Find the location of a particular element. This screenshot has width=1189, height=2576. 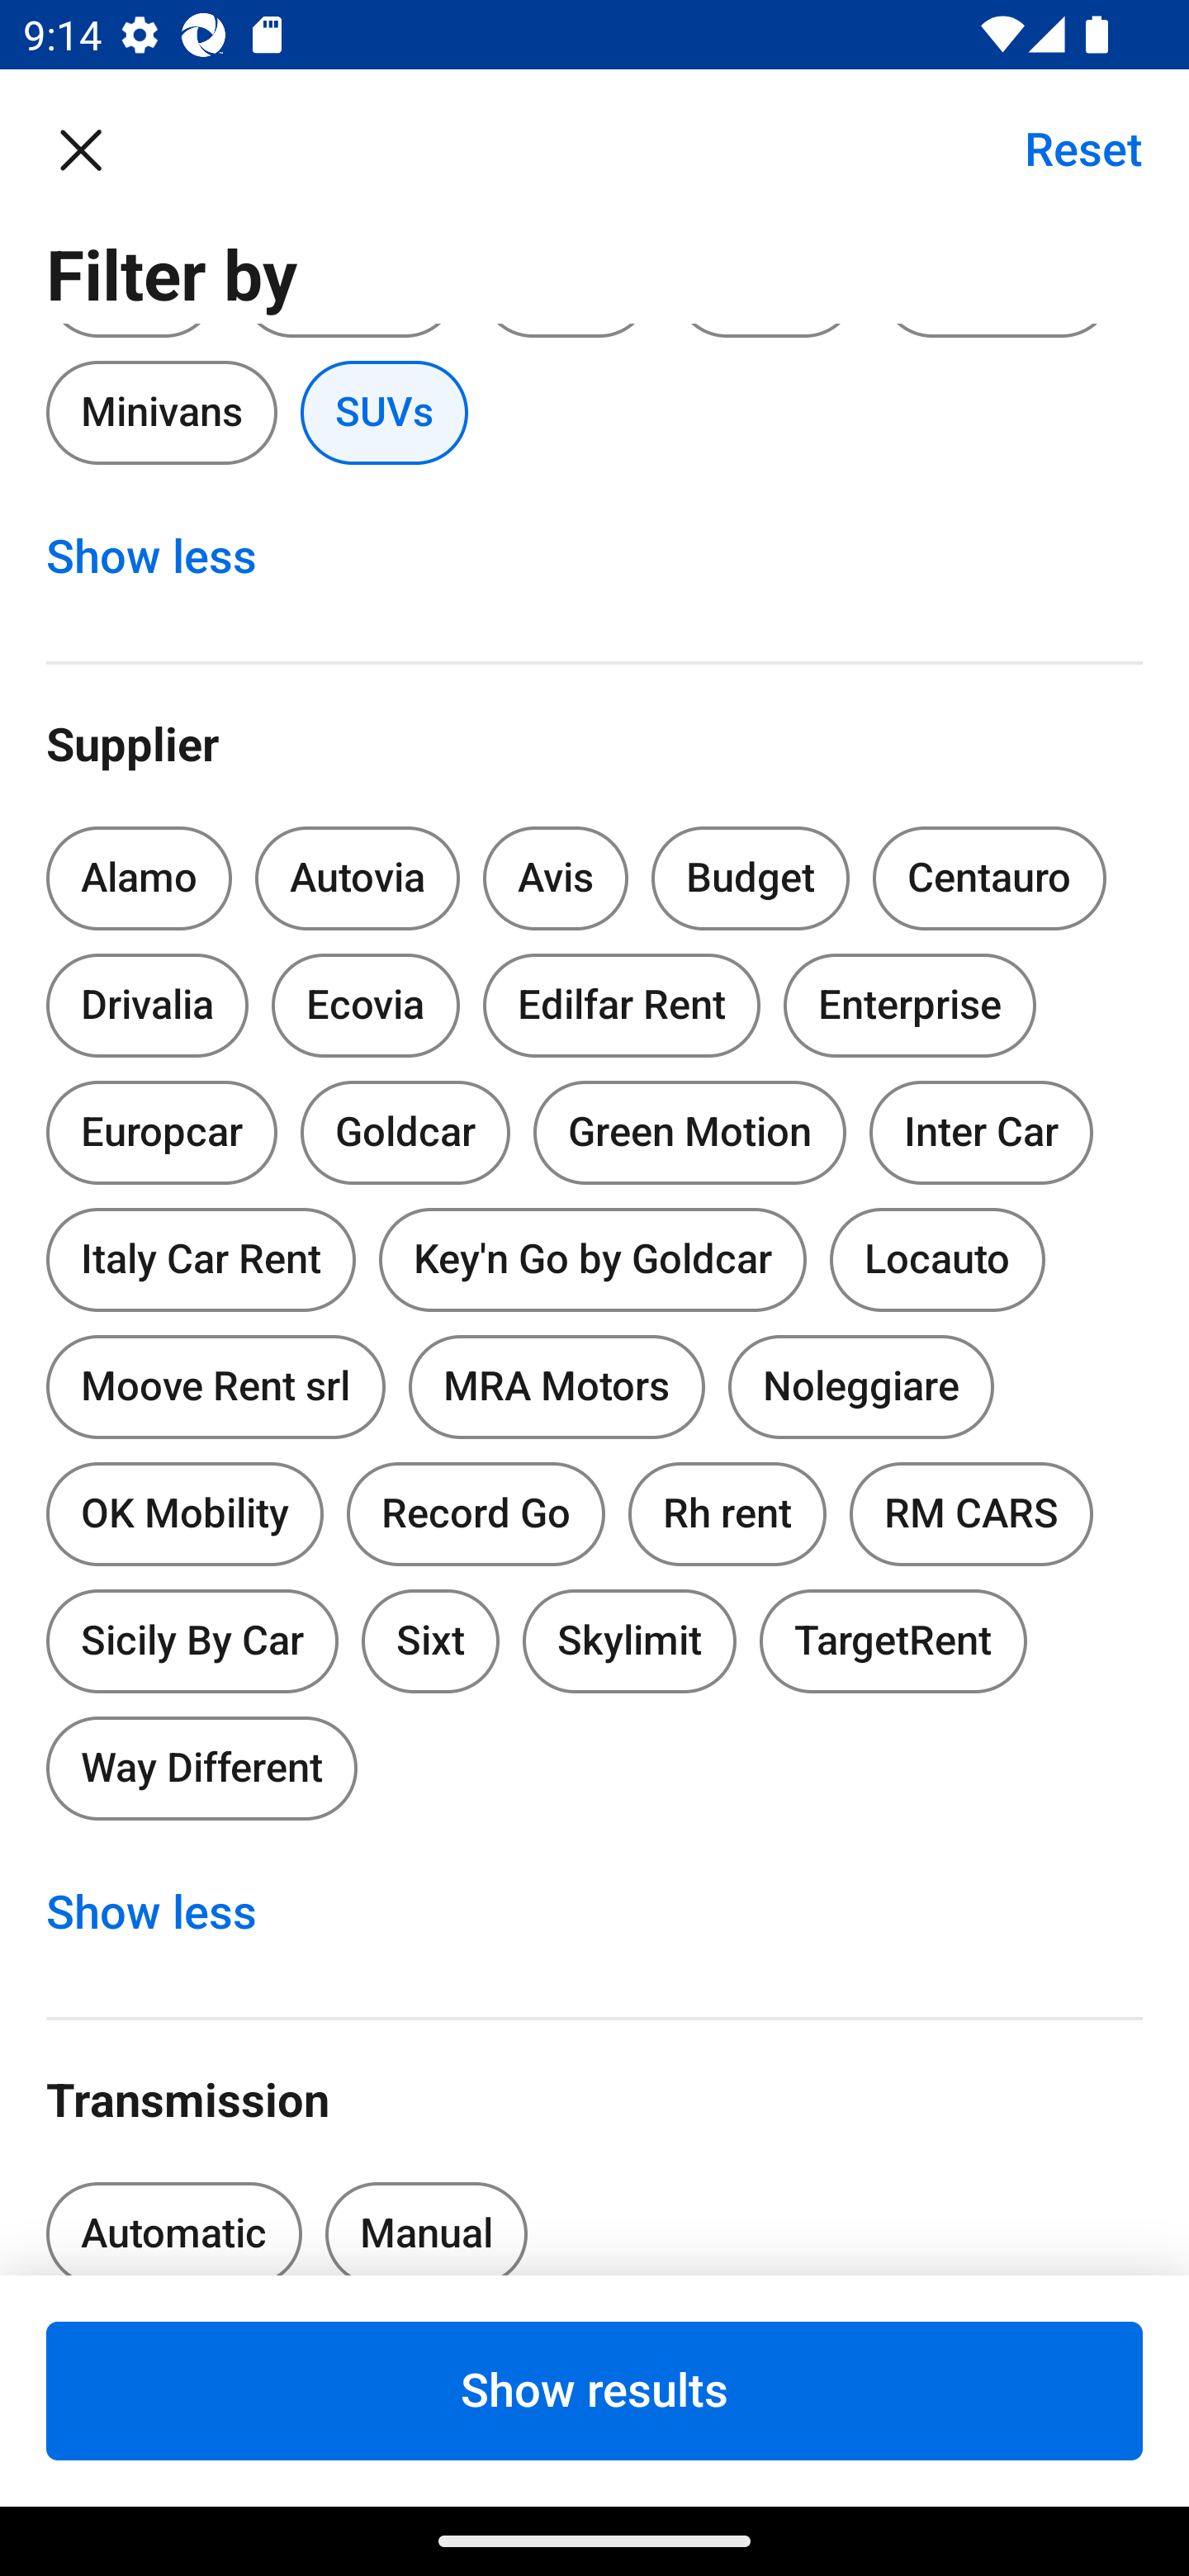

Inter Car is located at coordinates (981, 1133).